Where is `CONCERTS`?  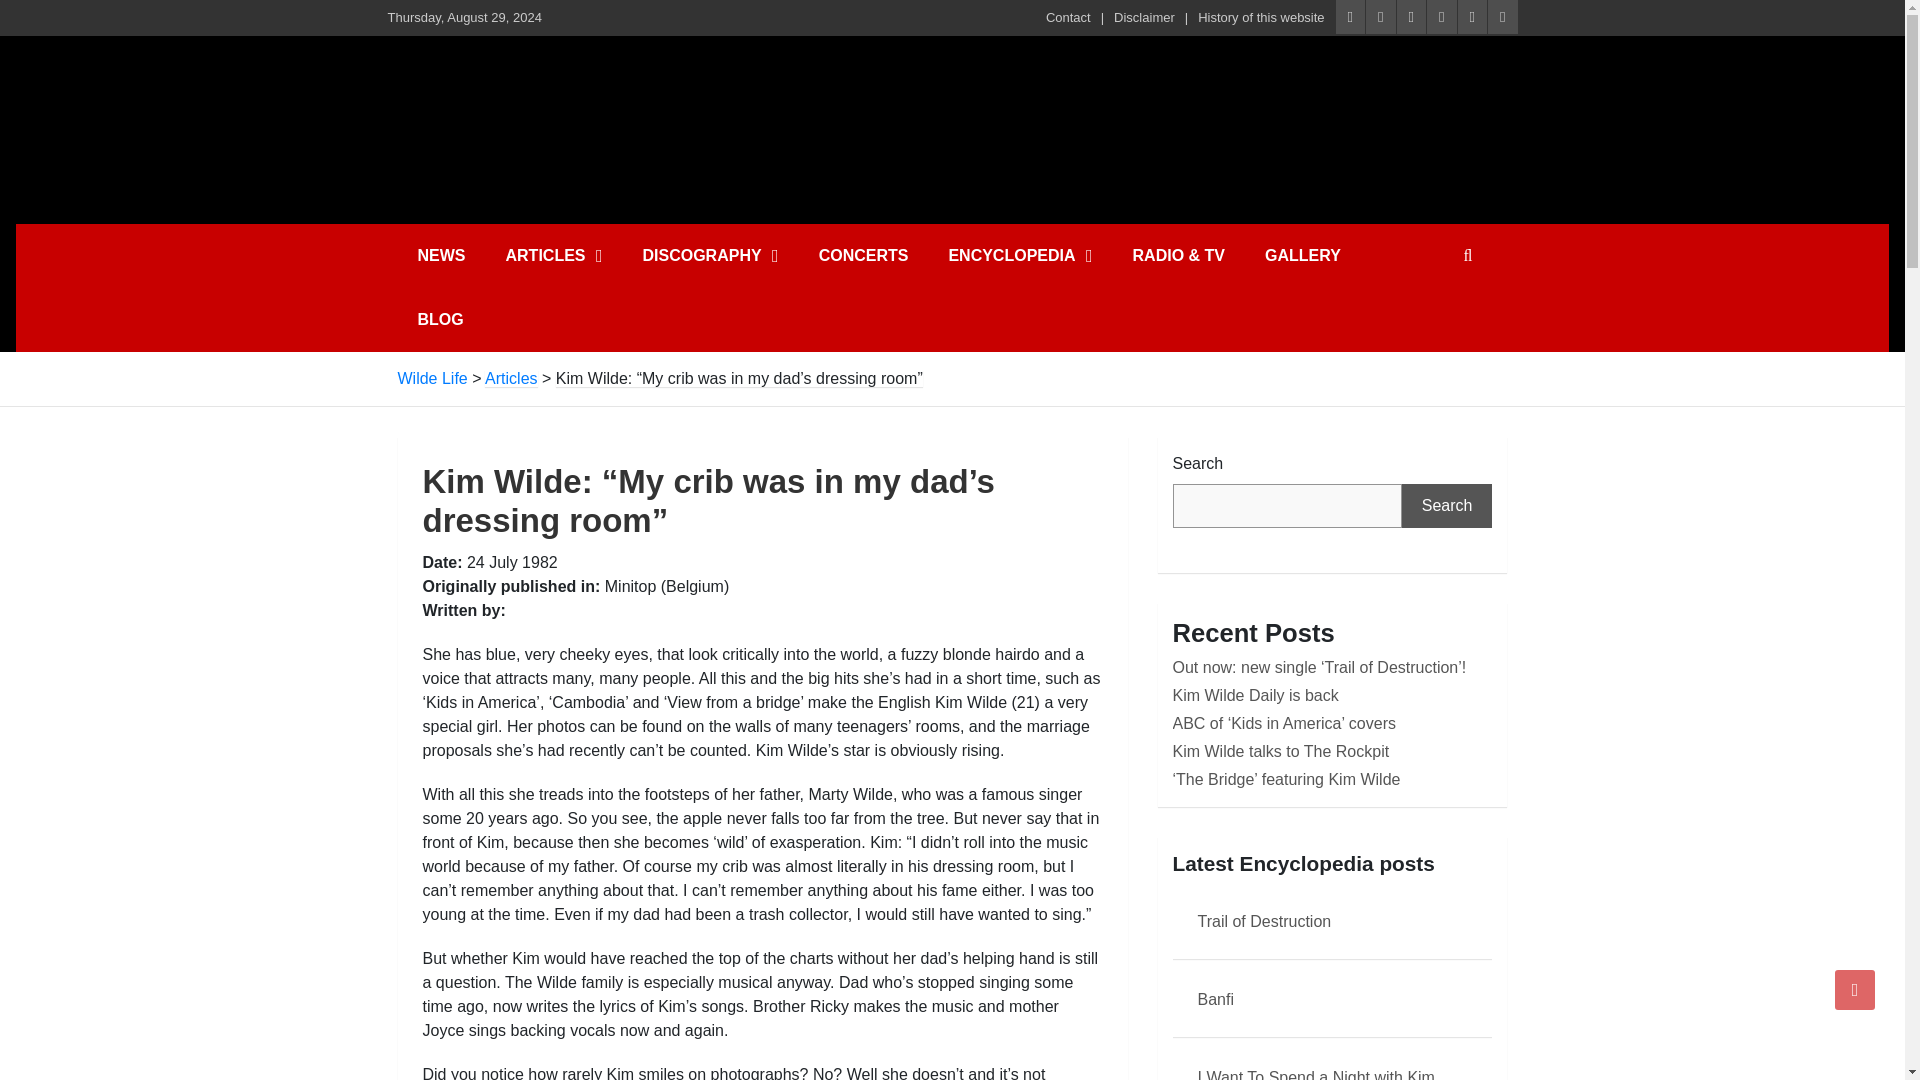
CONCERTS is located at coordinates (864, 256).